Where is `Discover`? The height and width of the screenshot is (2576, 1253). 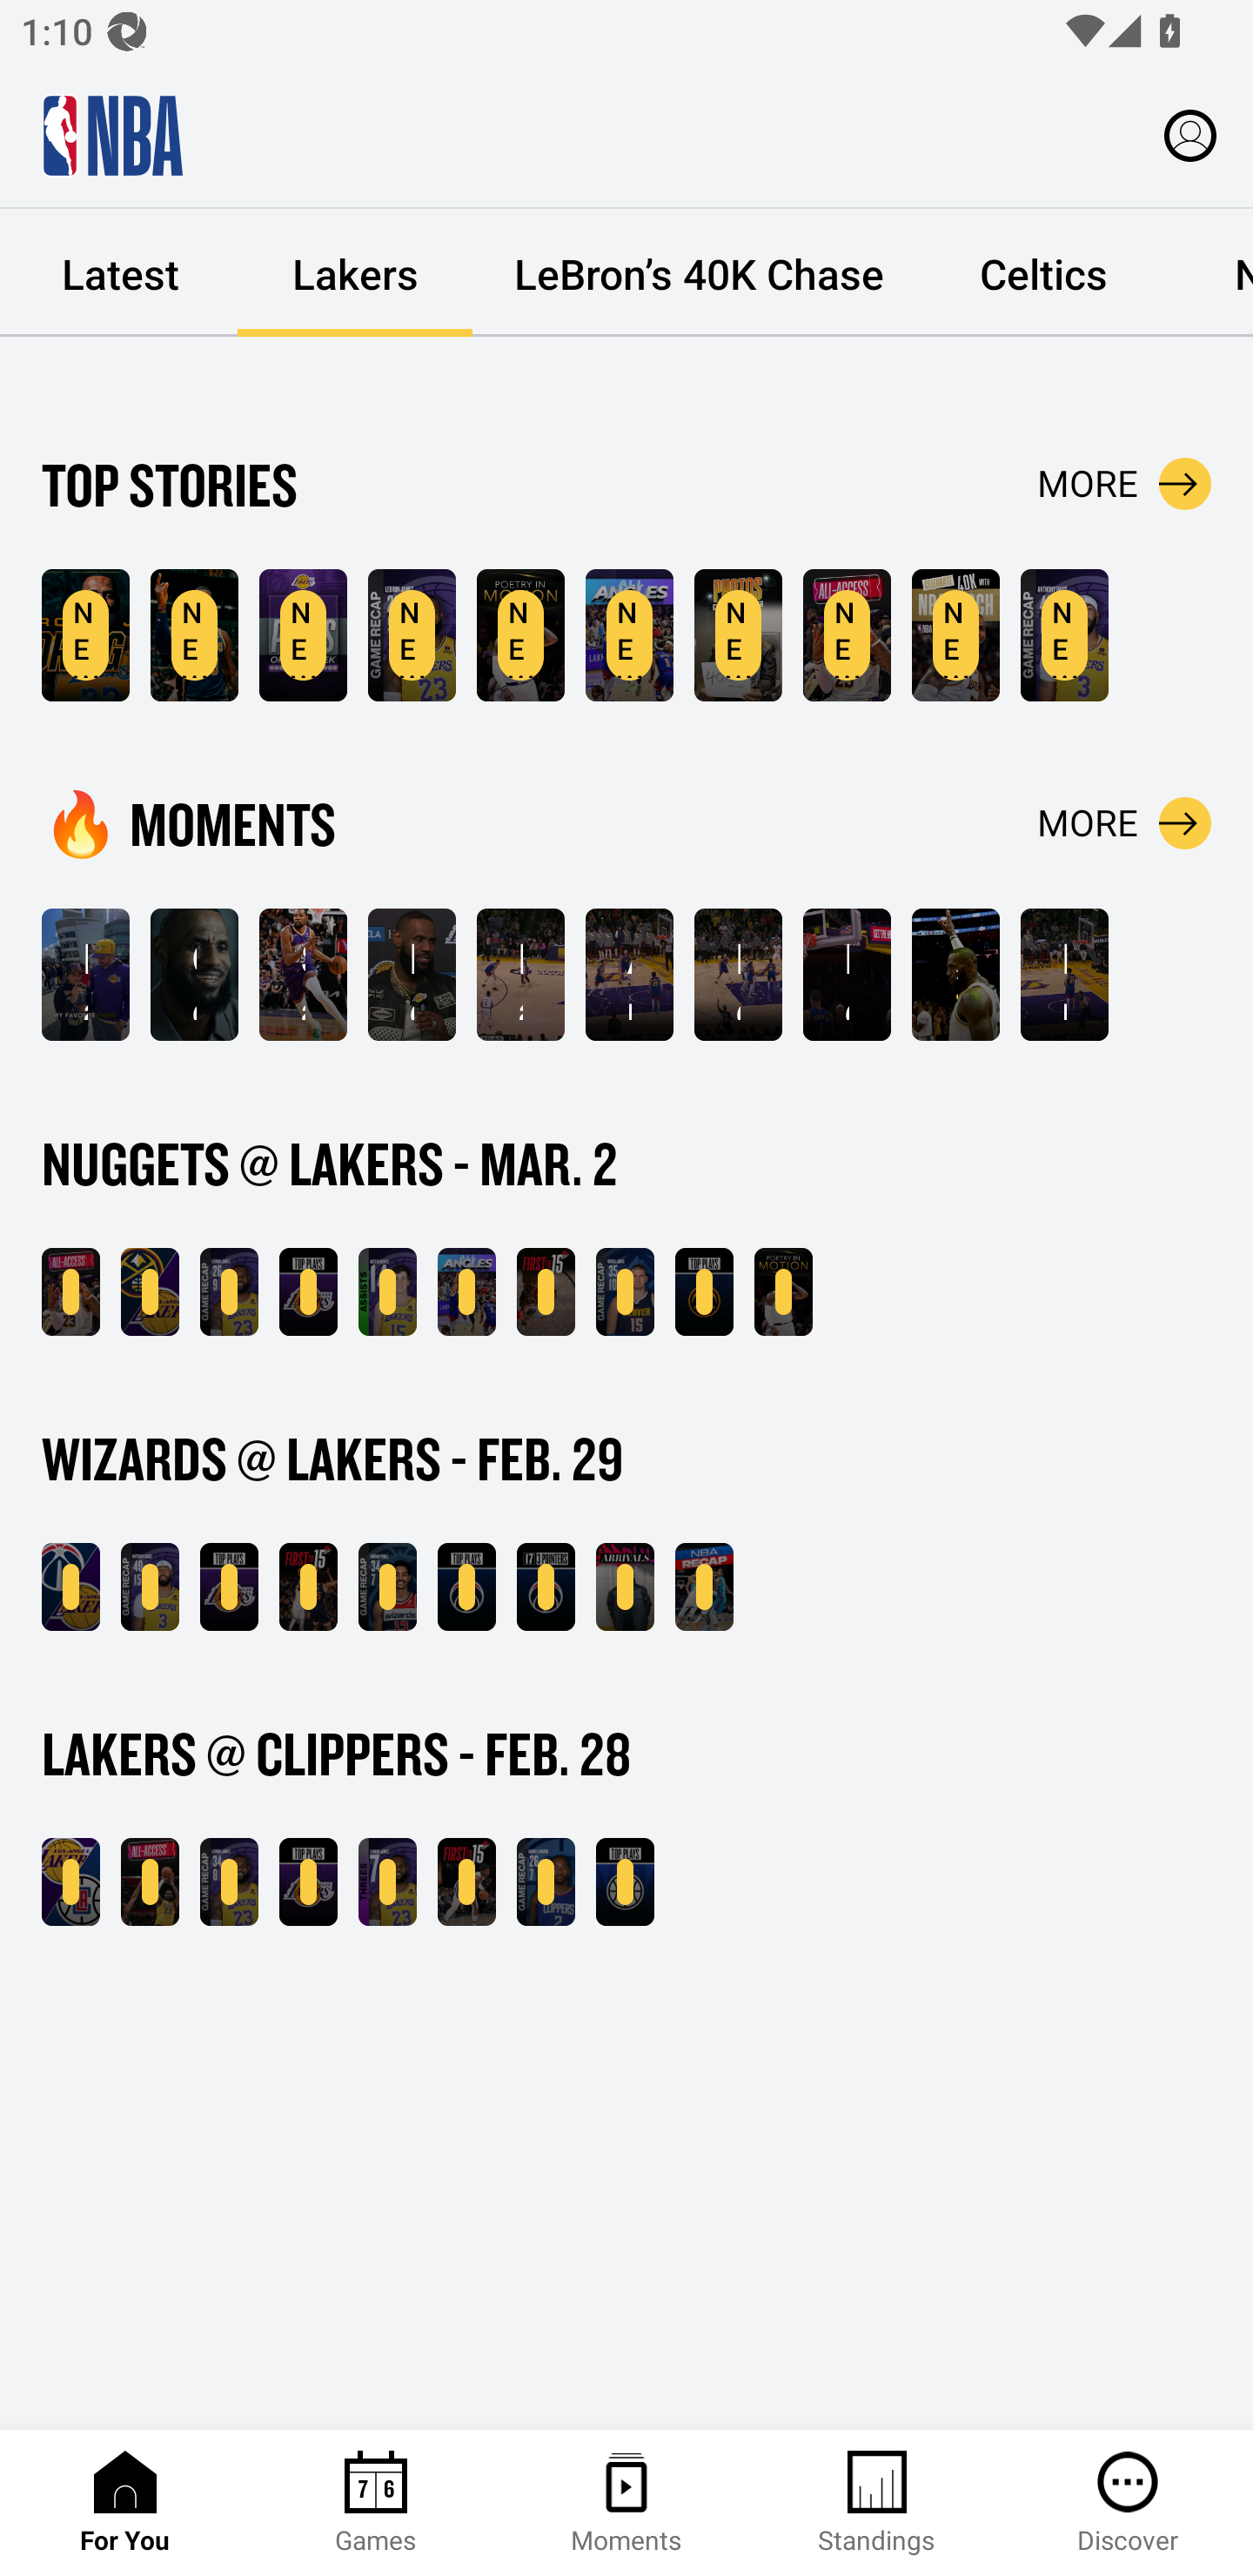
Discover is located at coordinates (1128, 2503).